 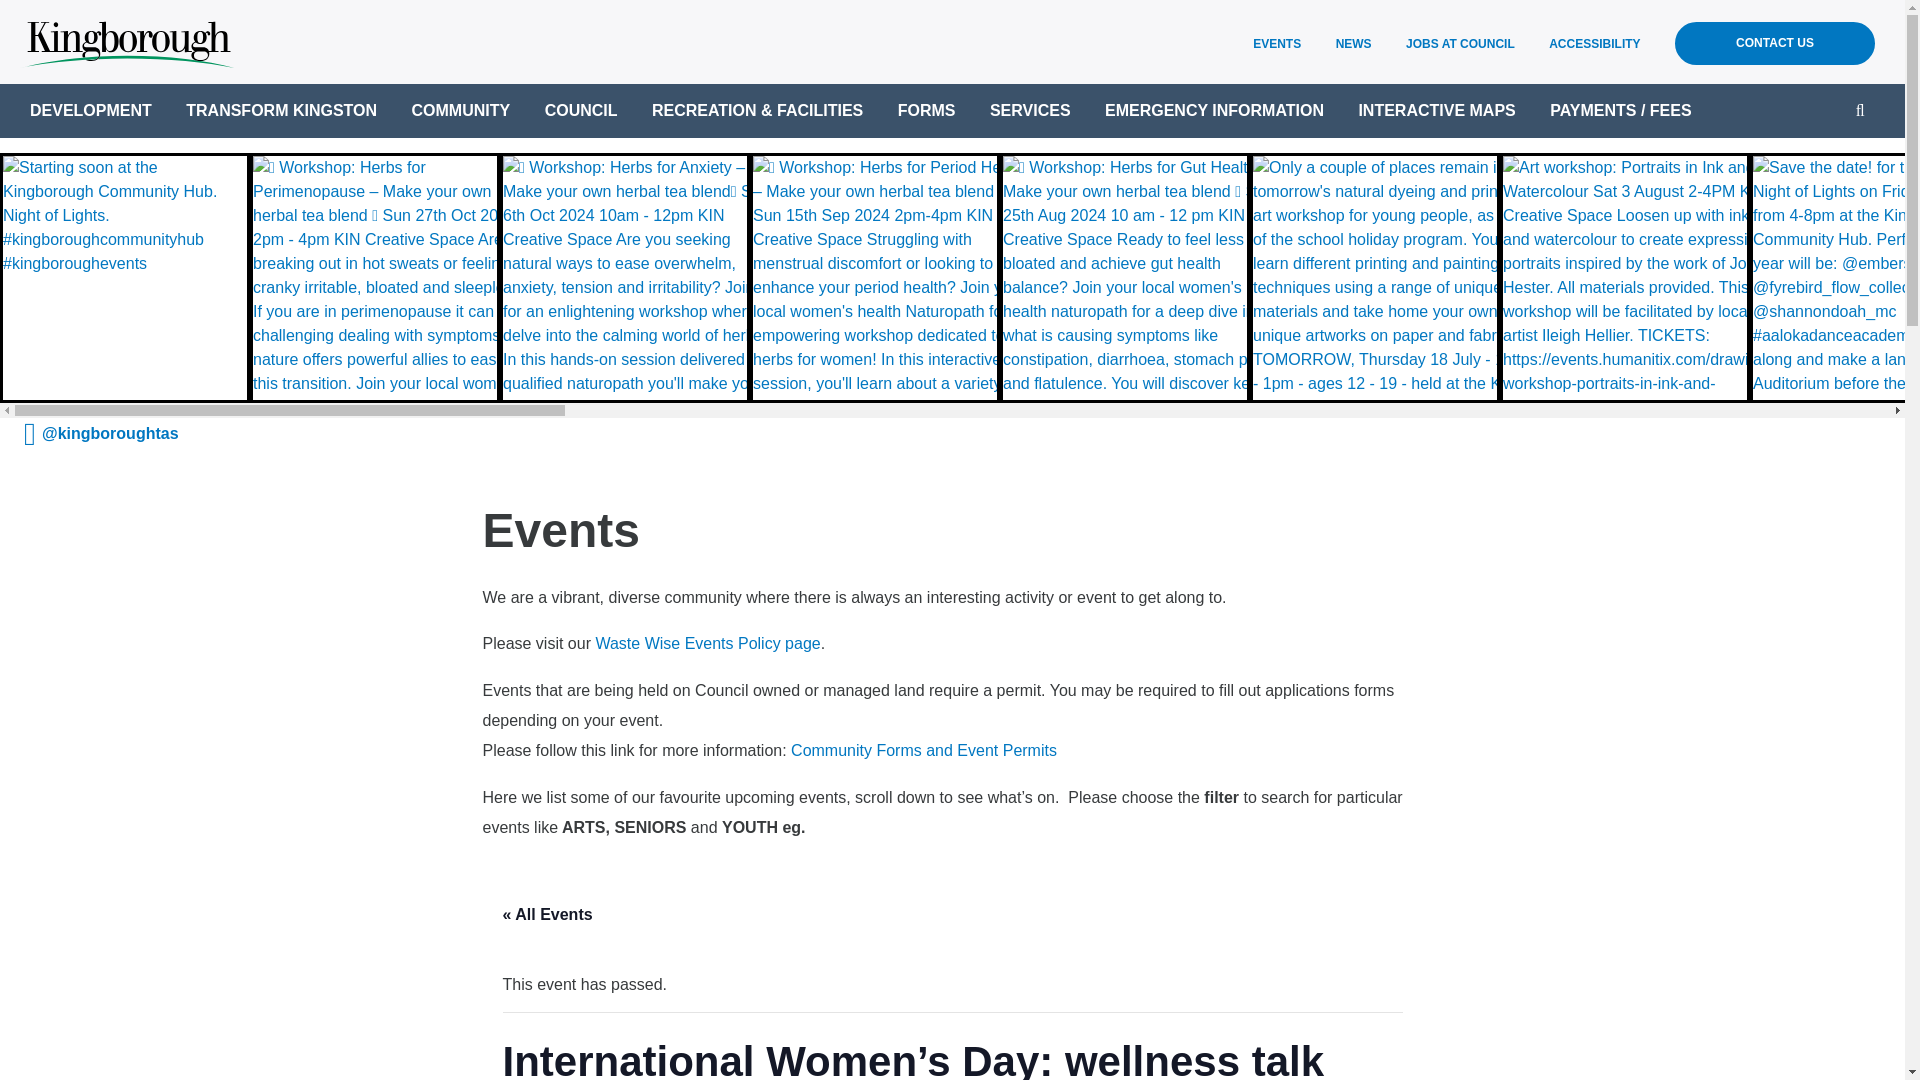 What do you see at coordinates (1214, 111) in the screenshot?
I see `EMERGENCY INFORMATION` at bounding box center [1214, 111].